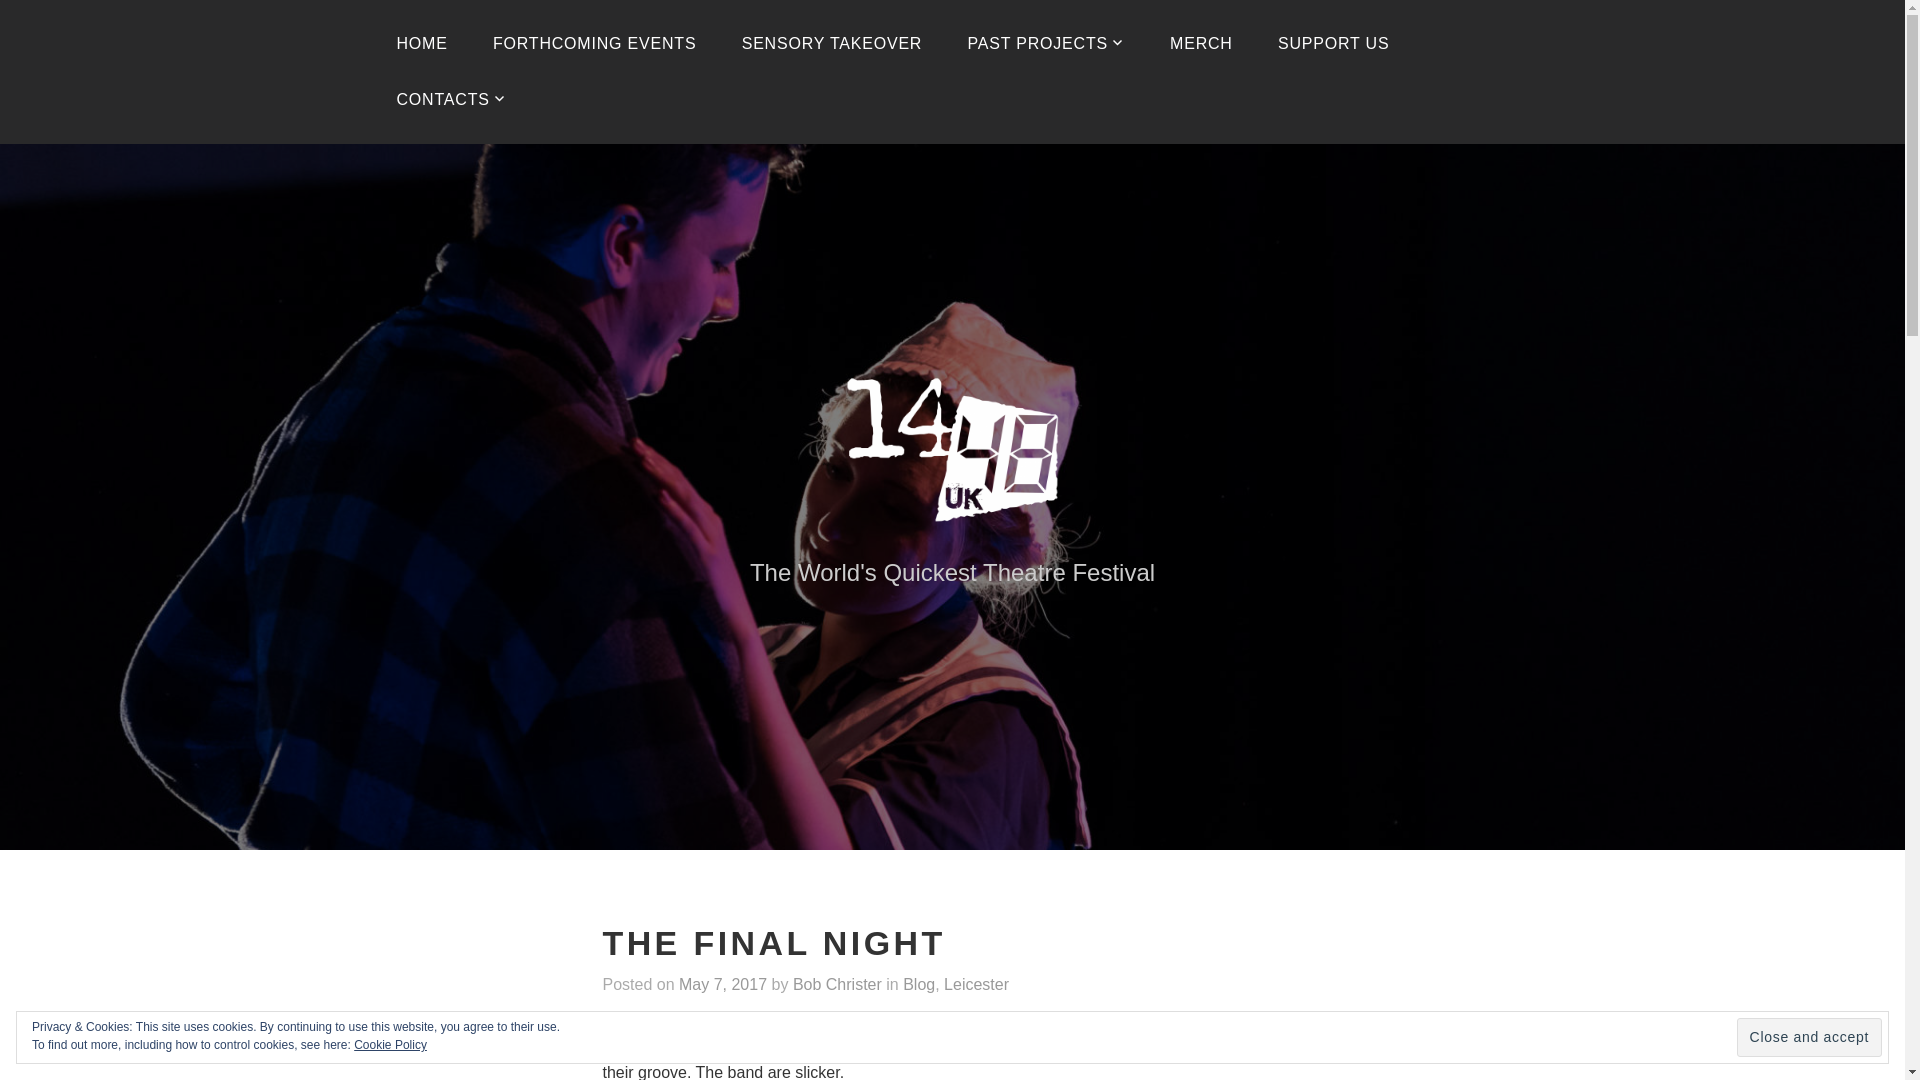 The height and width of the screenshot is (1080, 1920). What do you see at coordinates (421, 44) in the screenshot?
I see `HOME` at bounding box center [421, 44].